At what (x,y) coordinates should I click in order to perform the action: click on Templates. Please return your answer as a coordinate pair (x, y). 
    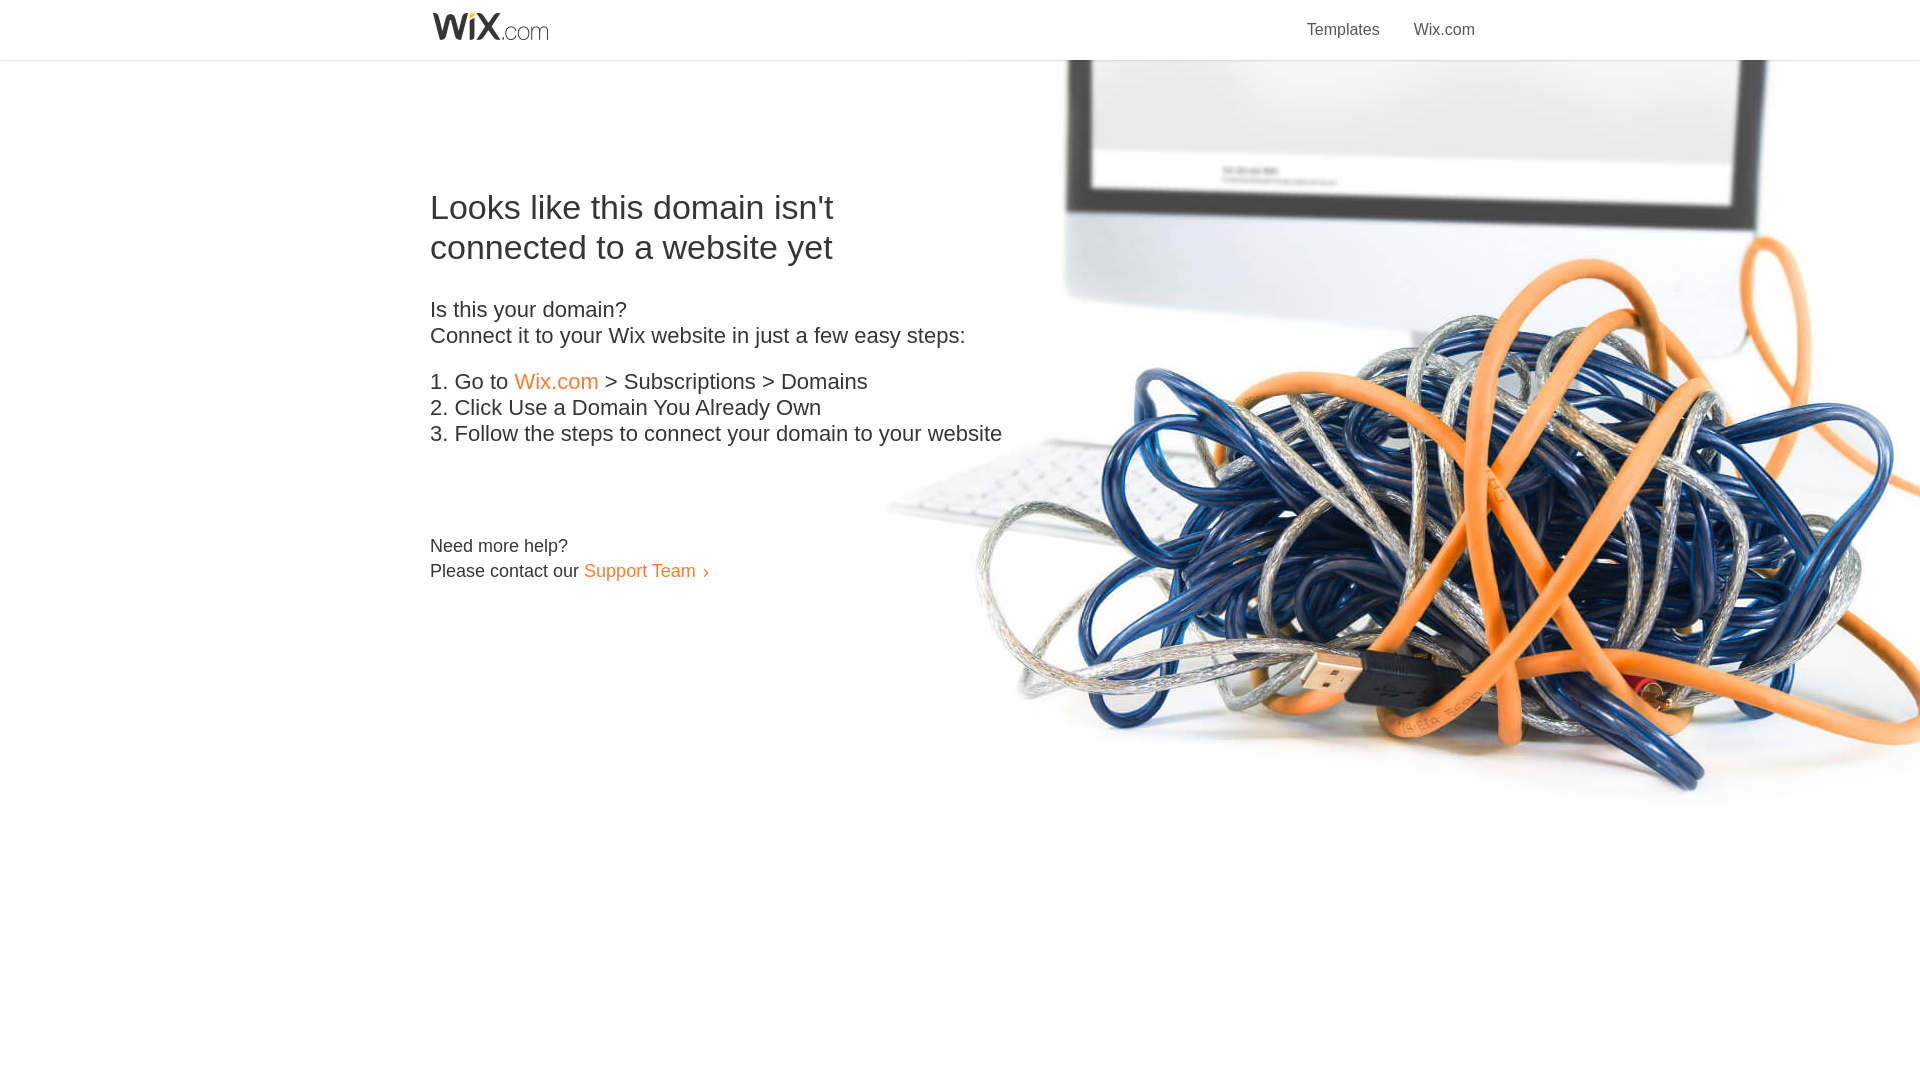
    Looking at the image, I should click on (1344, 18).